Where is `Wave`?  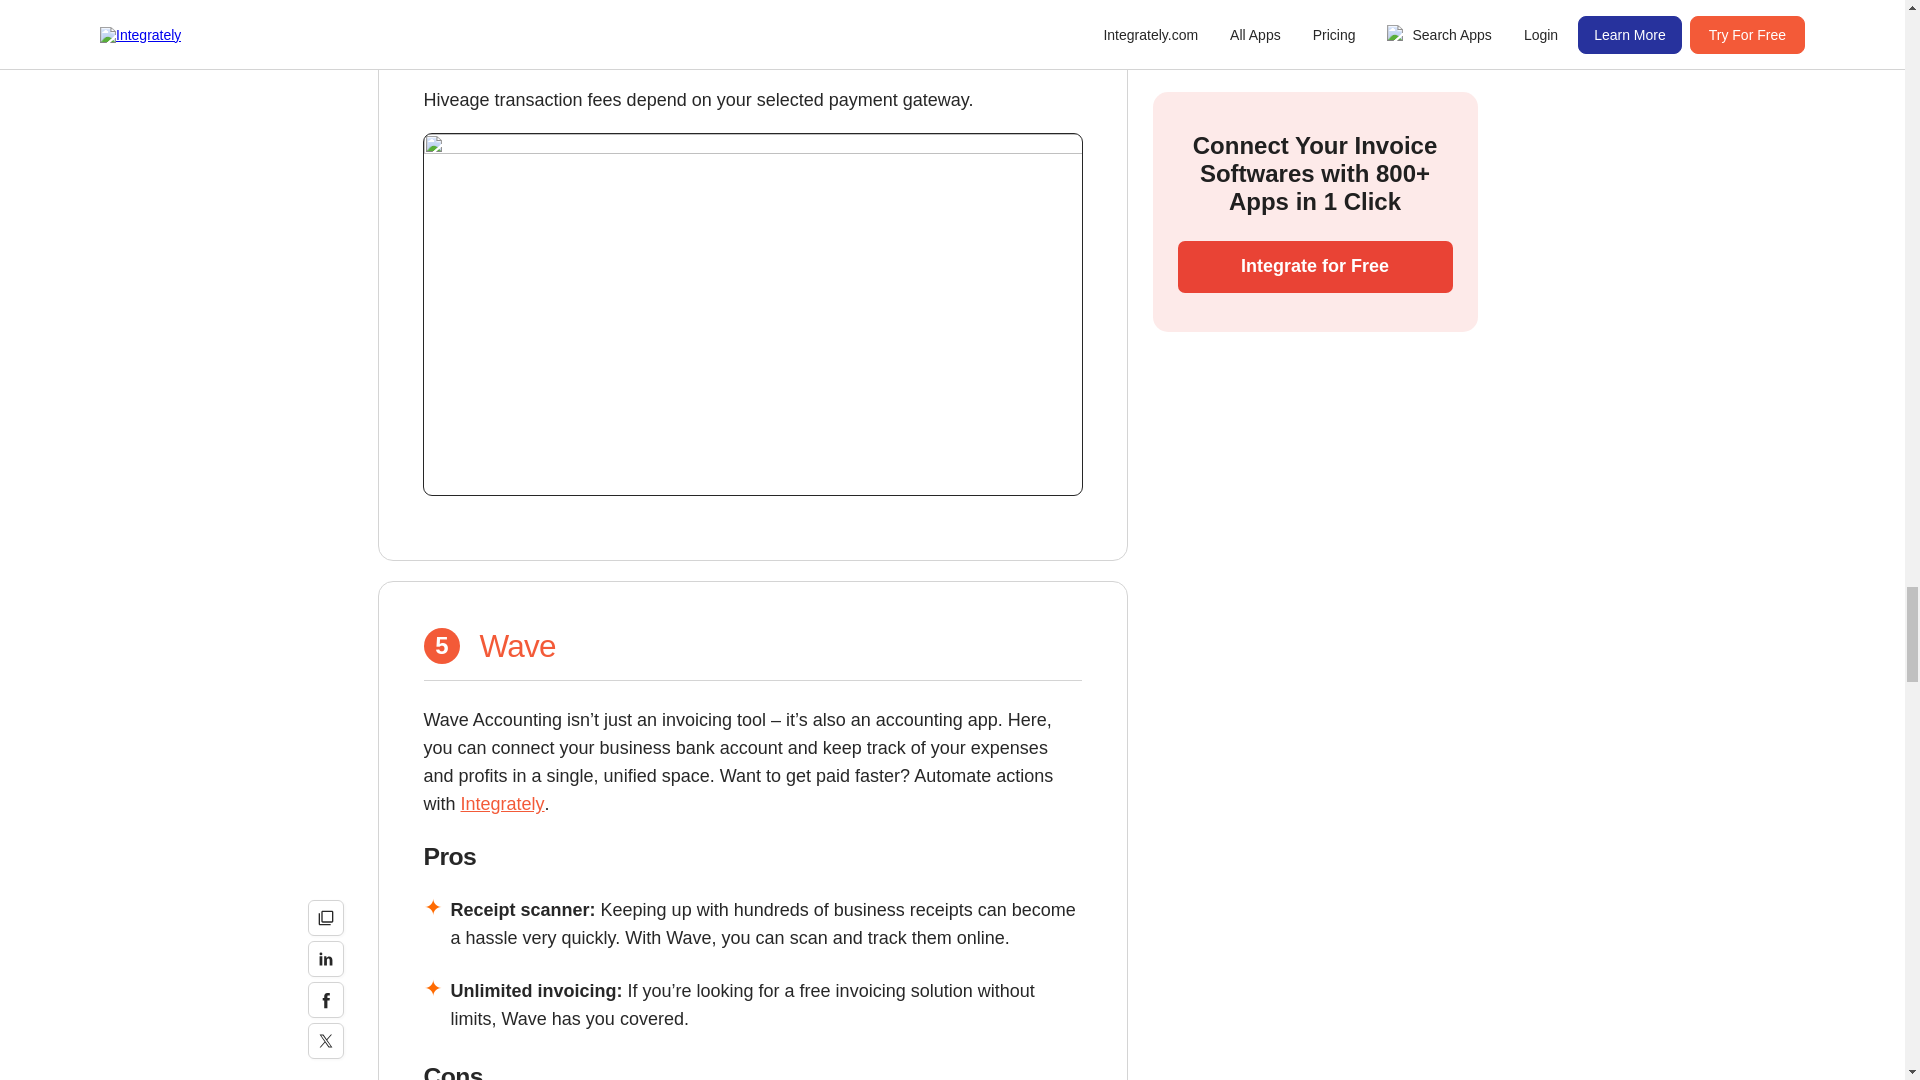
Wave is located at coordinates (518, 646).